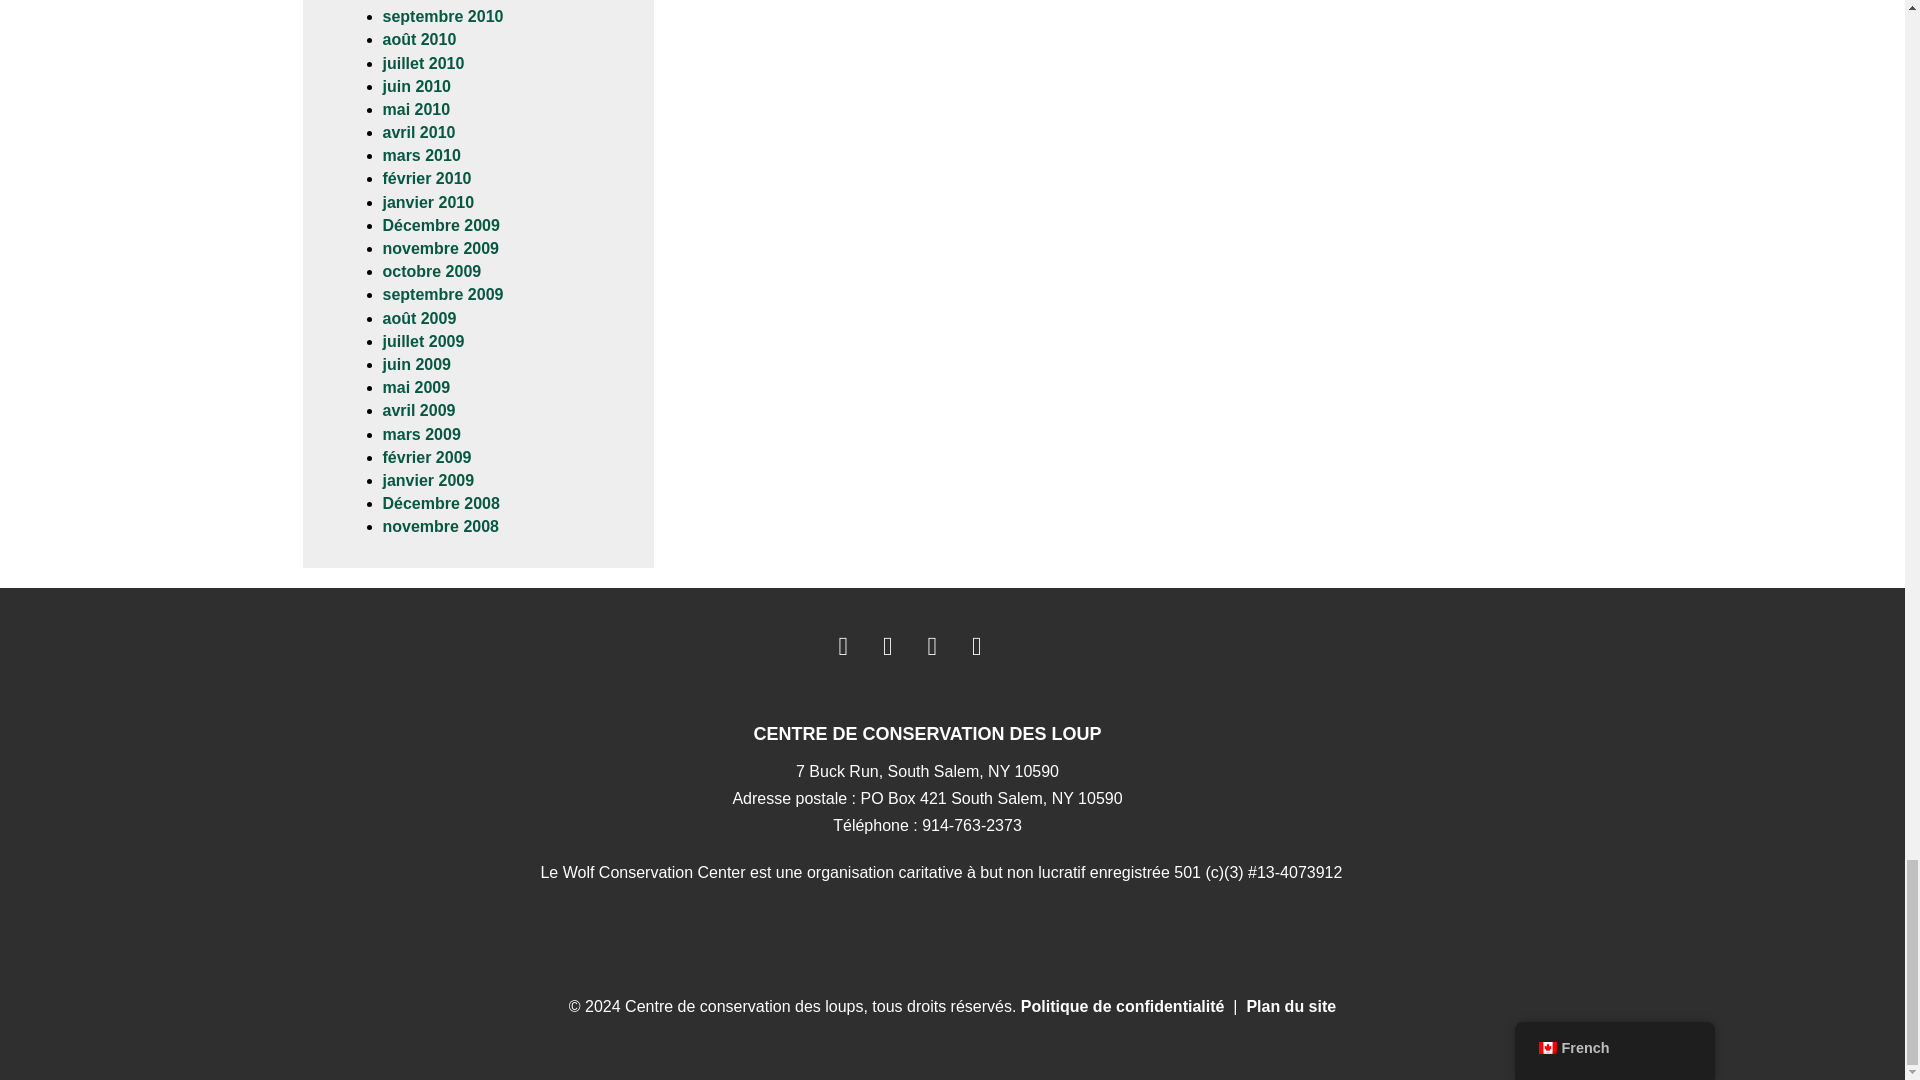 The height and width of the screenshot is (1080, 1920). I want to click on Youtube, so click(932, 646).